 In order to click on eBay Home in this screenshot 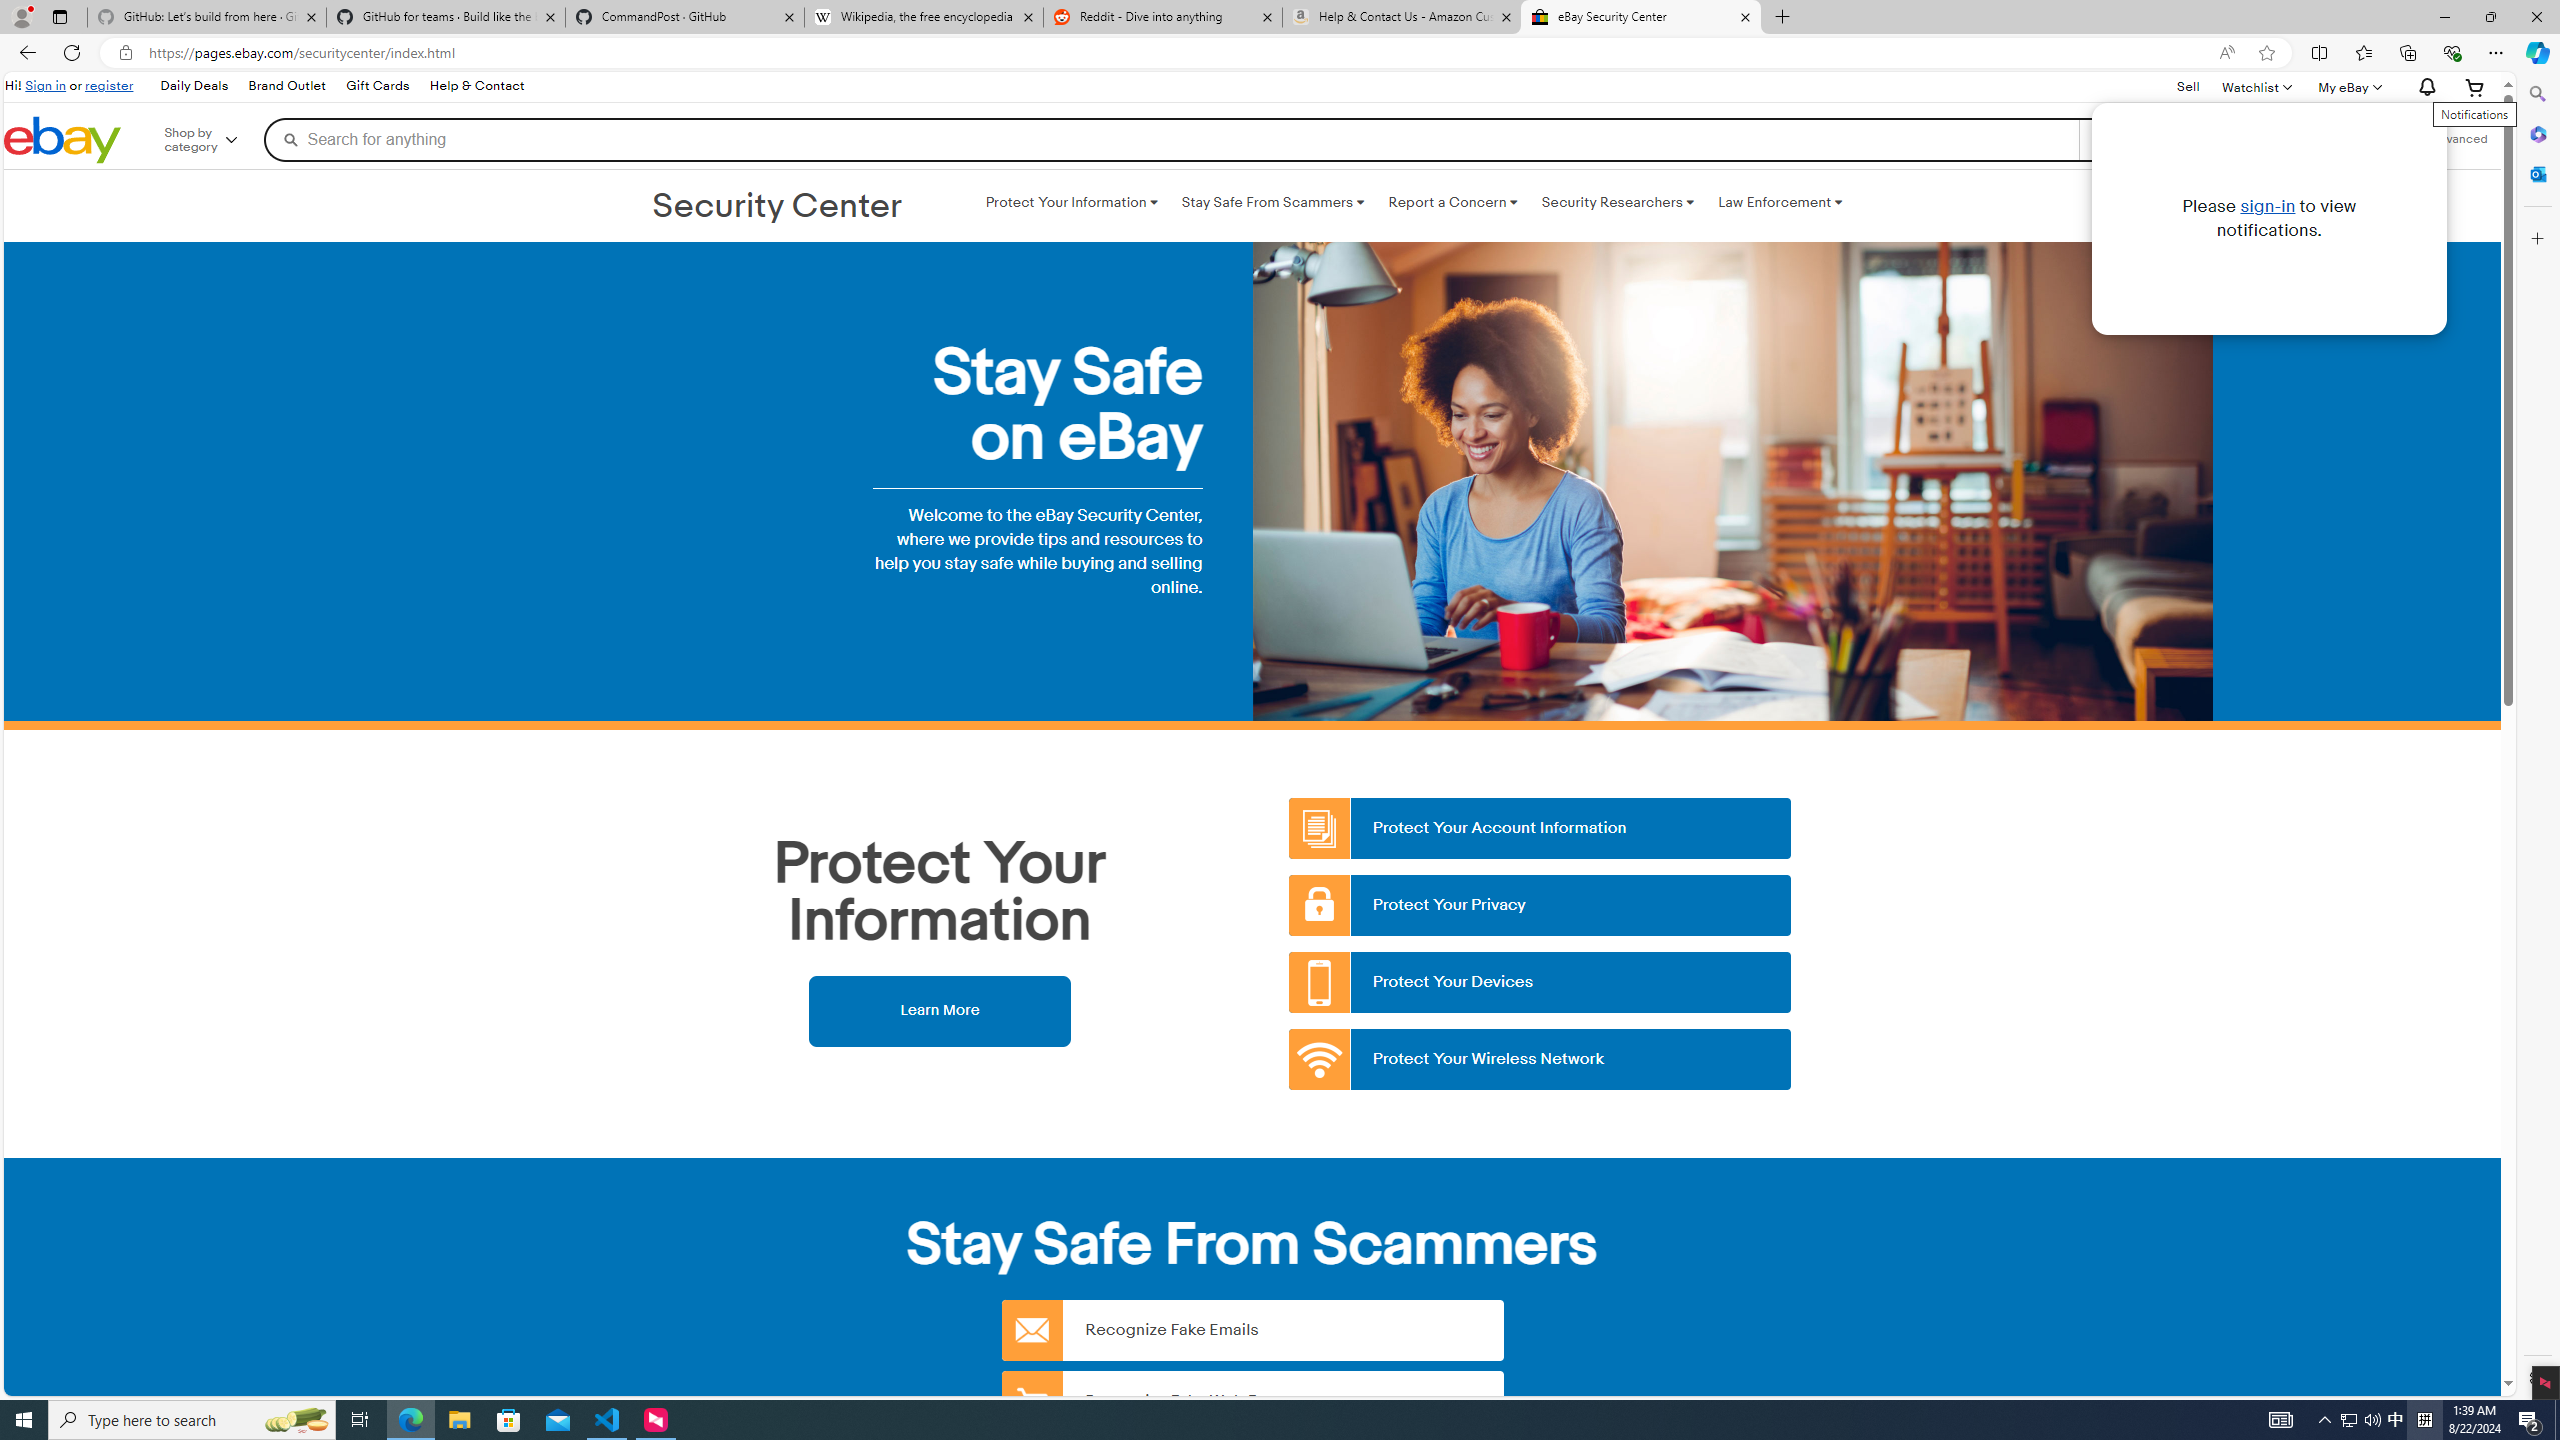, I will do `click(62, 140)`.